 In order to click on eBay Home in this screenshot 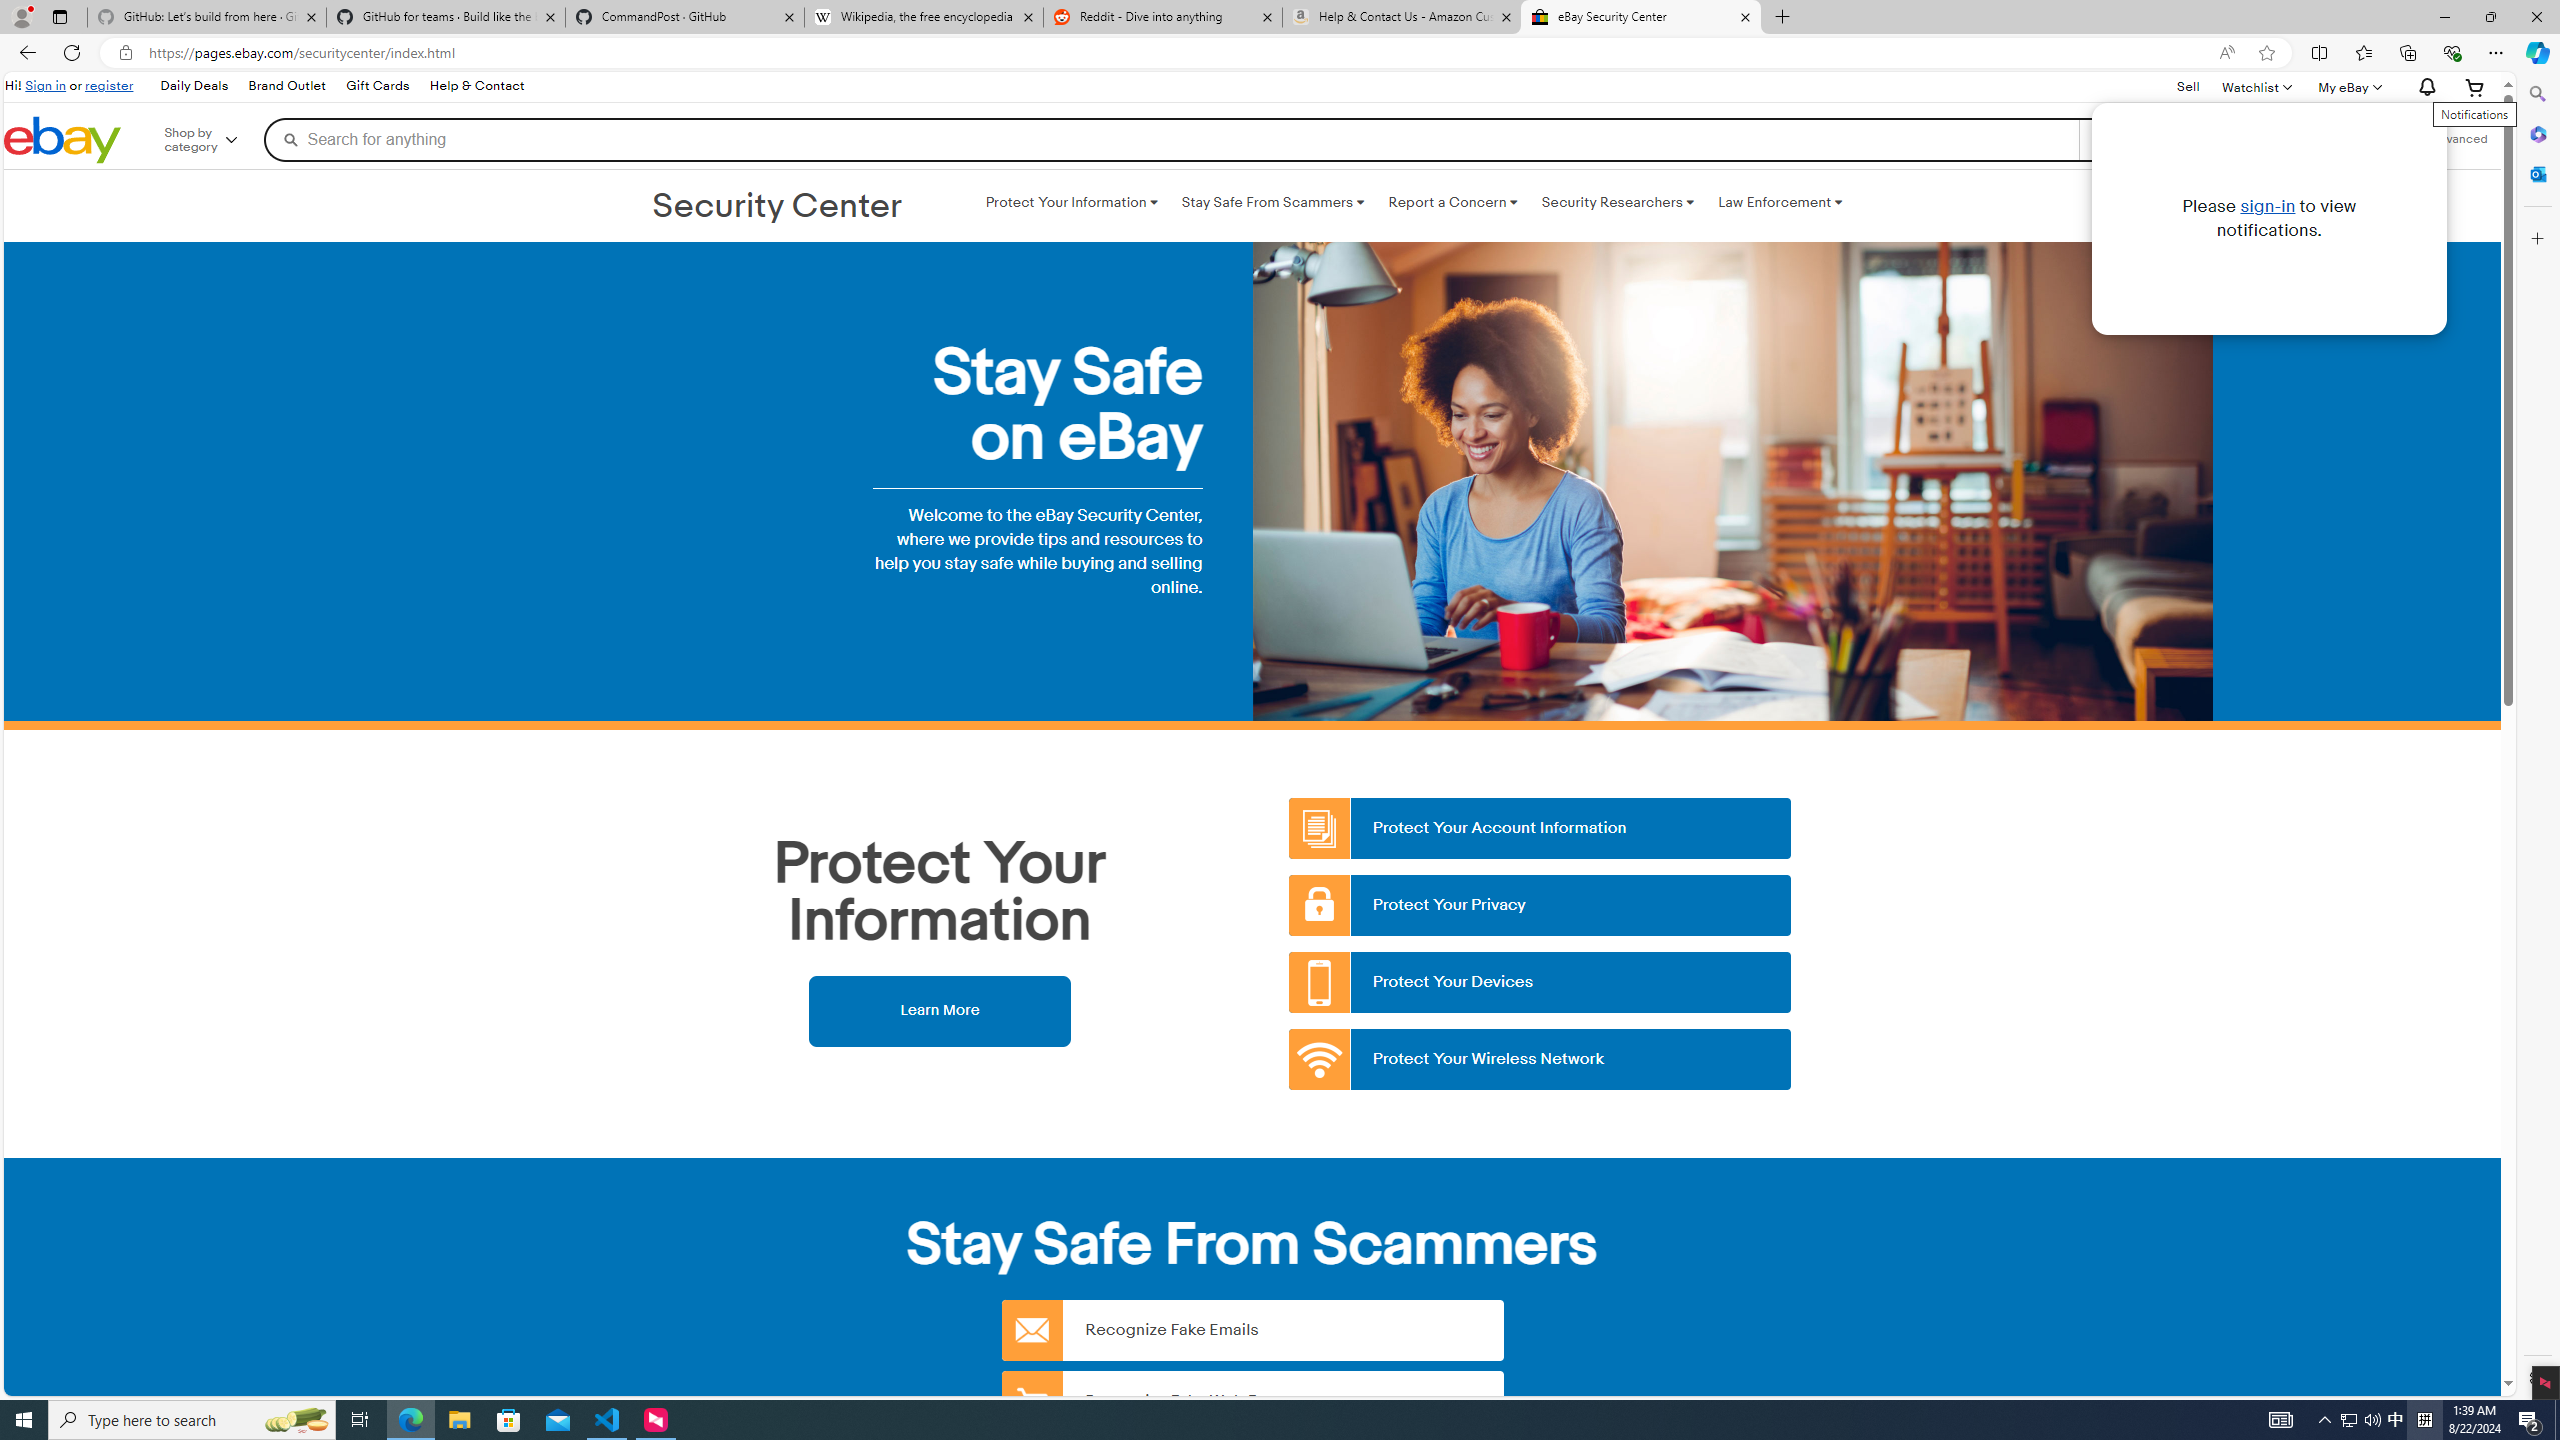, I will do `click(62, 140)`.